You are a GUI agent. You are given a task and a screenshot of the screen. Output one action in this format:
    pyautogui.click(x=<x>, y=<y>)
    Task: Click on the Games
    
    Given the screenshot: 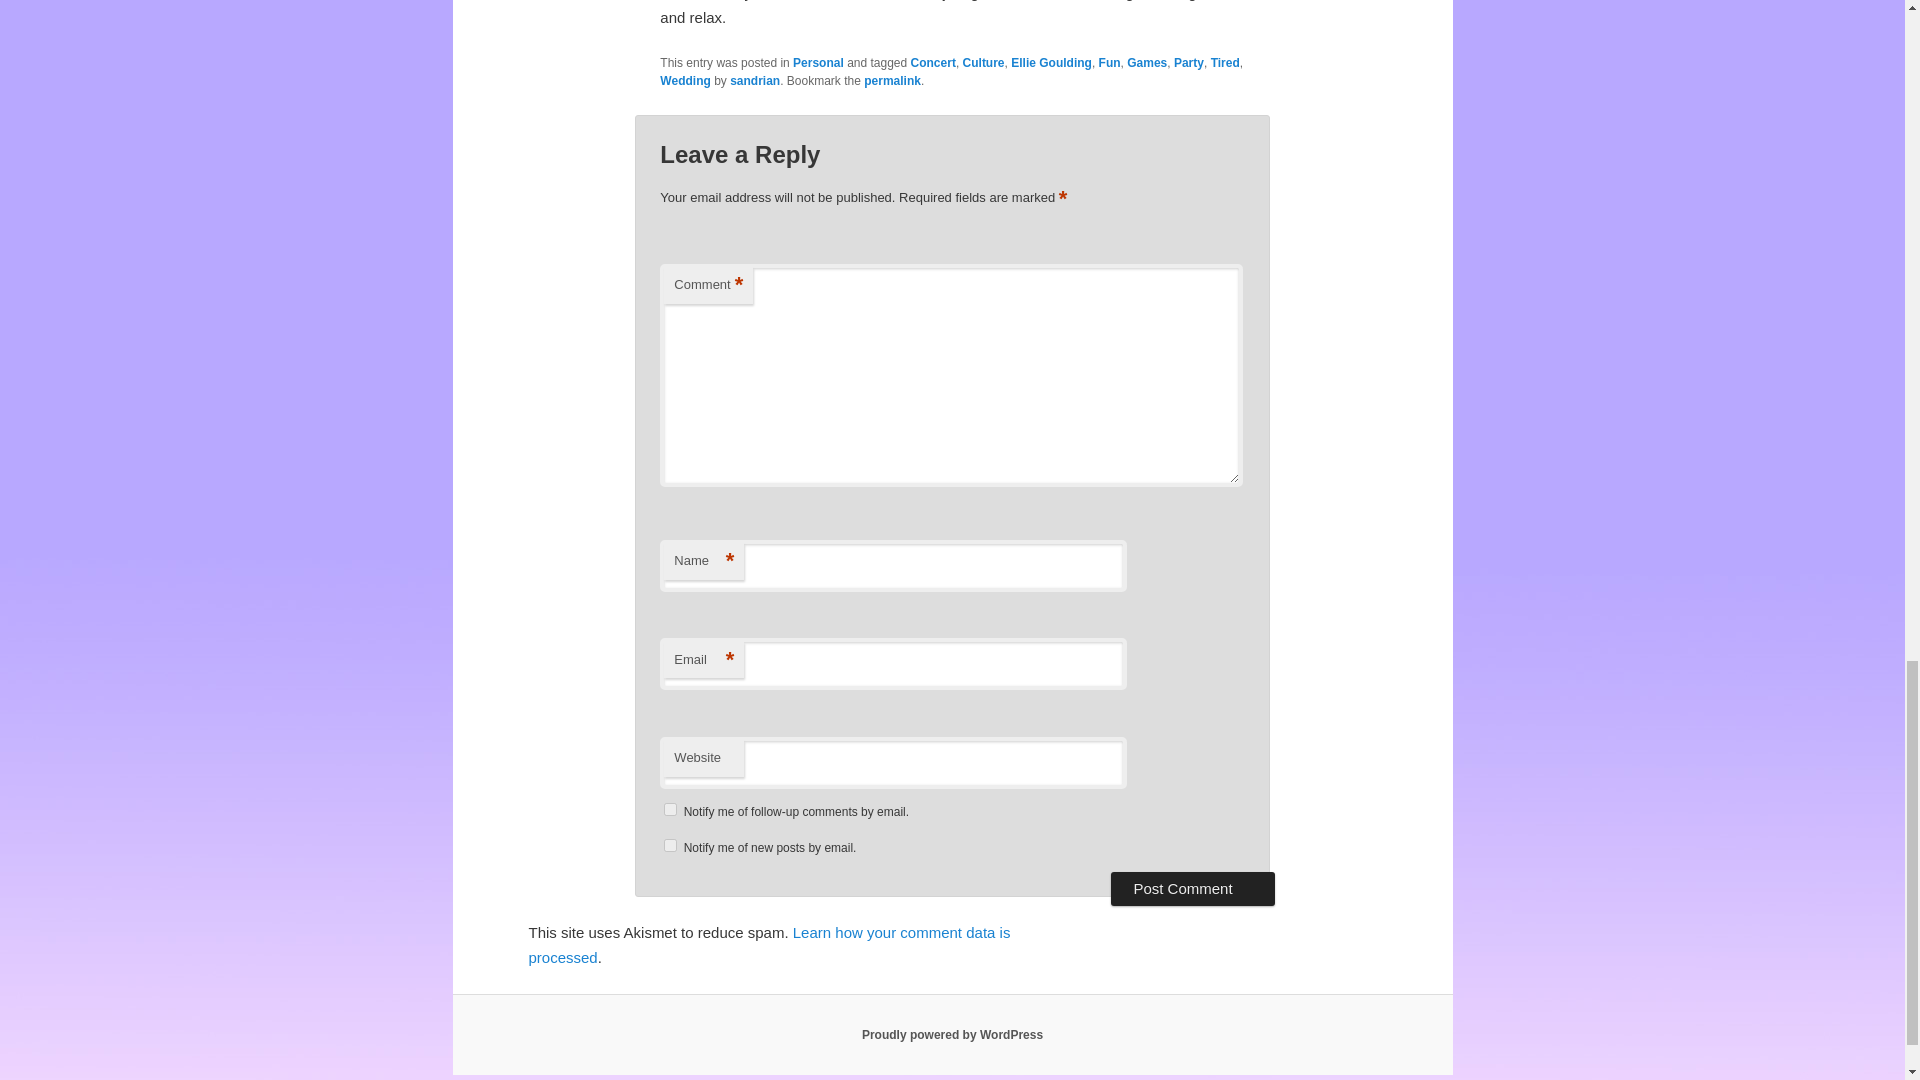 What is the action you would take?
    pyautogui.click(x=1147, y=63)
    